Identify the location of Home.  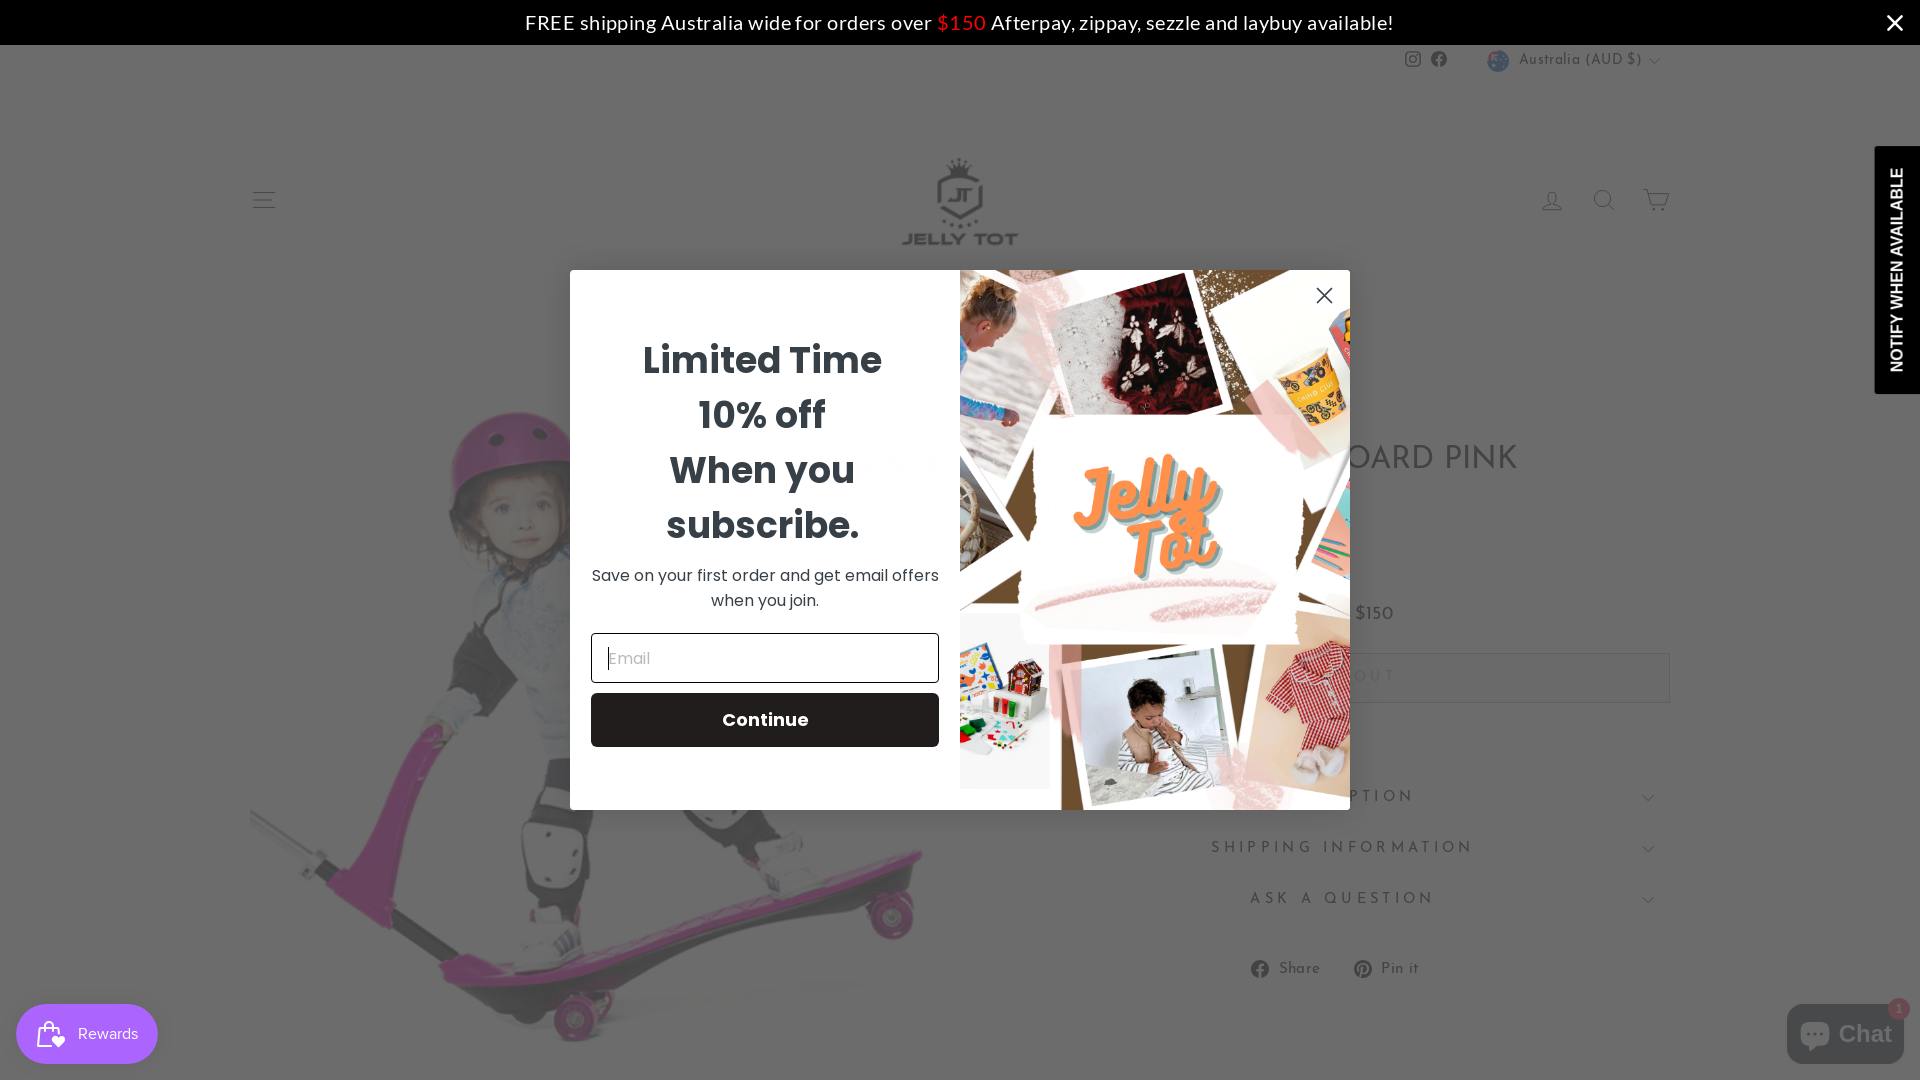
(1038, 398).